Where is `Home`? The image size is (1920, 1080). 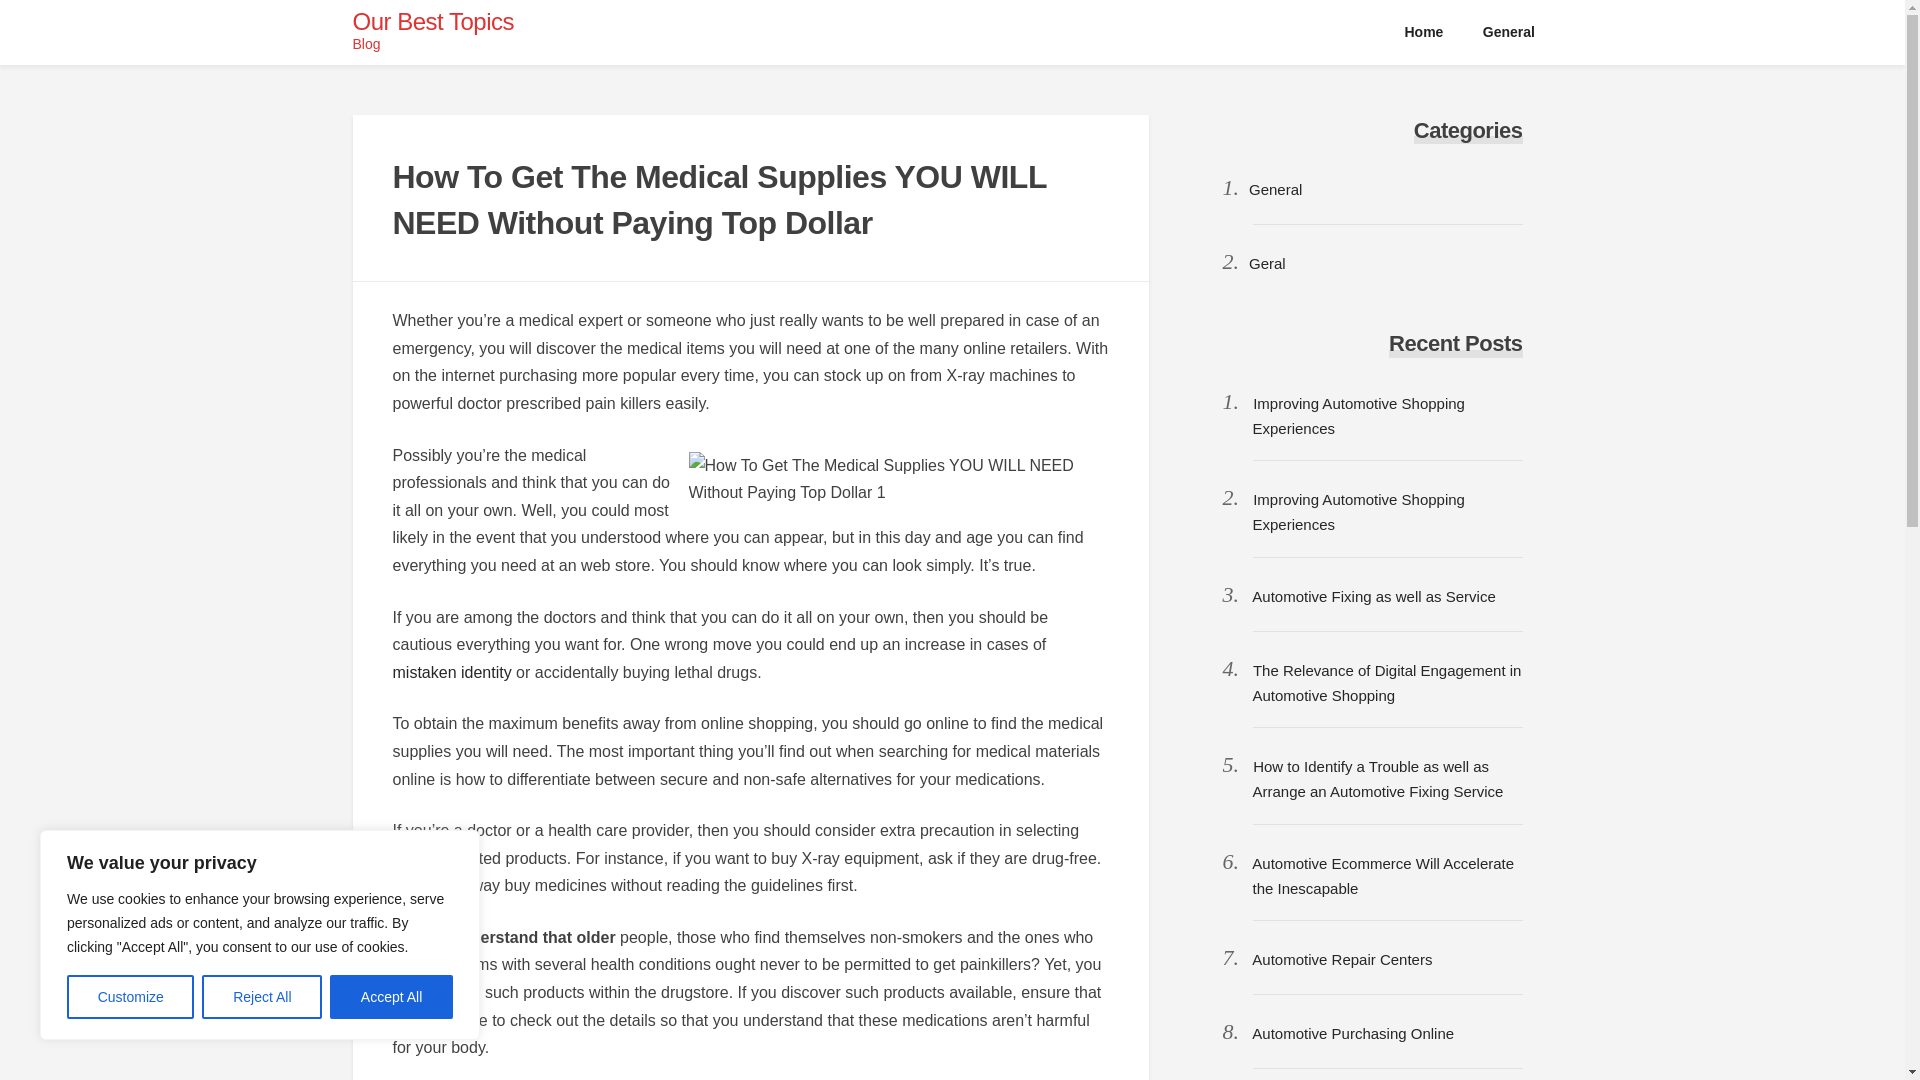 Home is located at coordinates (1424, 32).